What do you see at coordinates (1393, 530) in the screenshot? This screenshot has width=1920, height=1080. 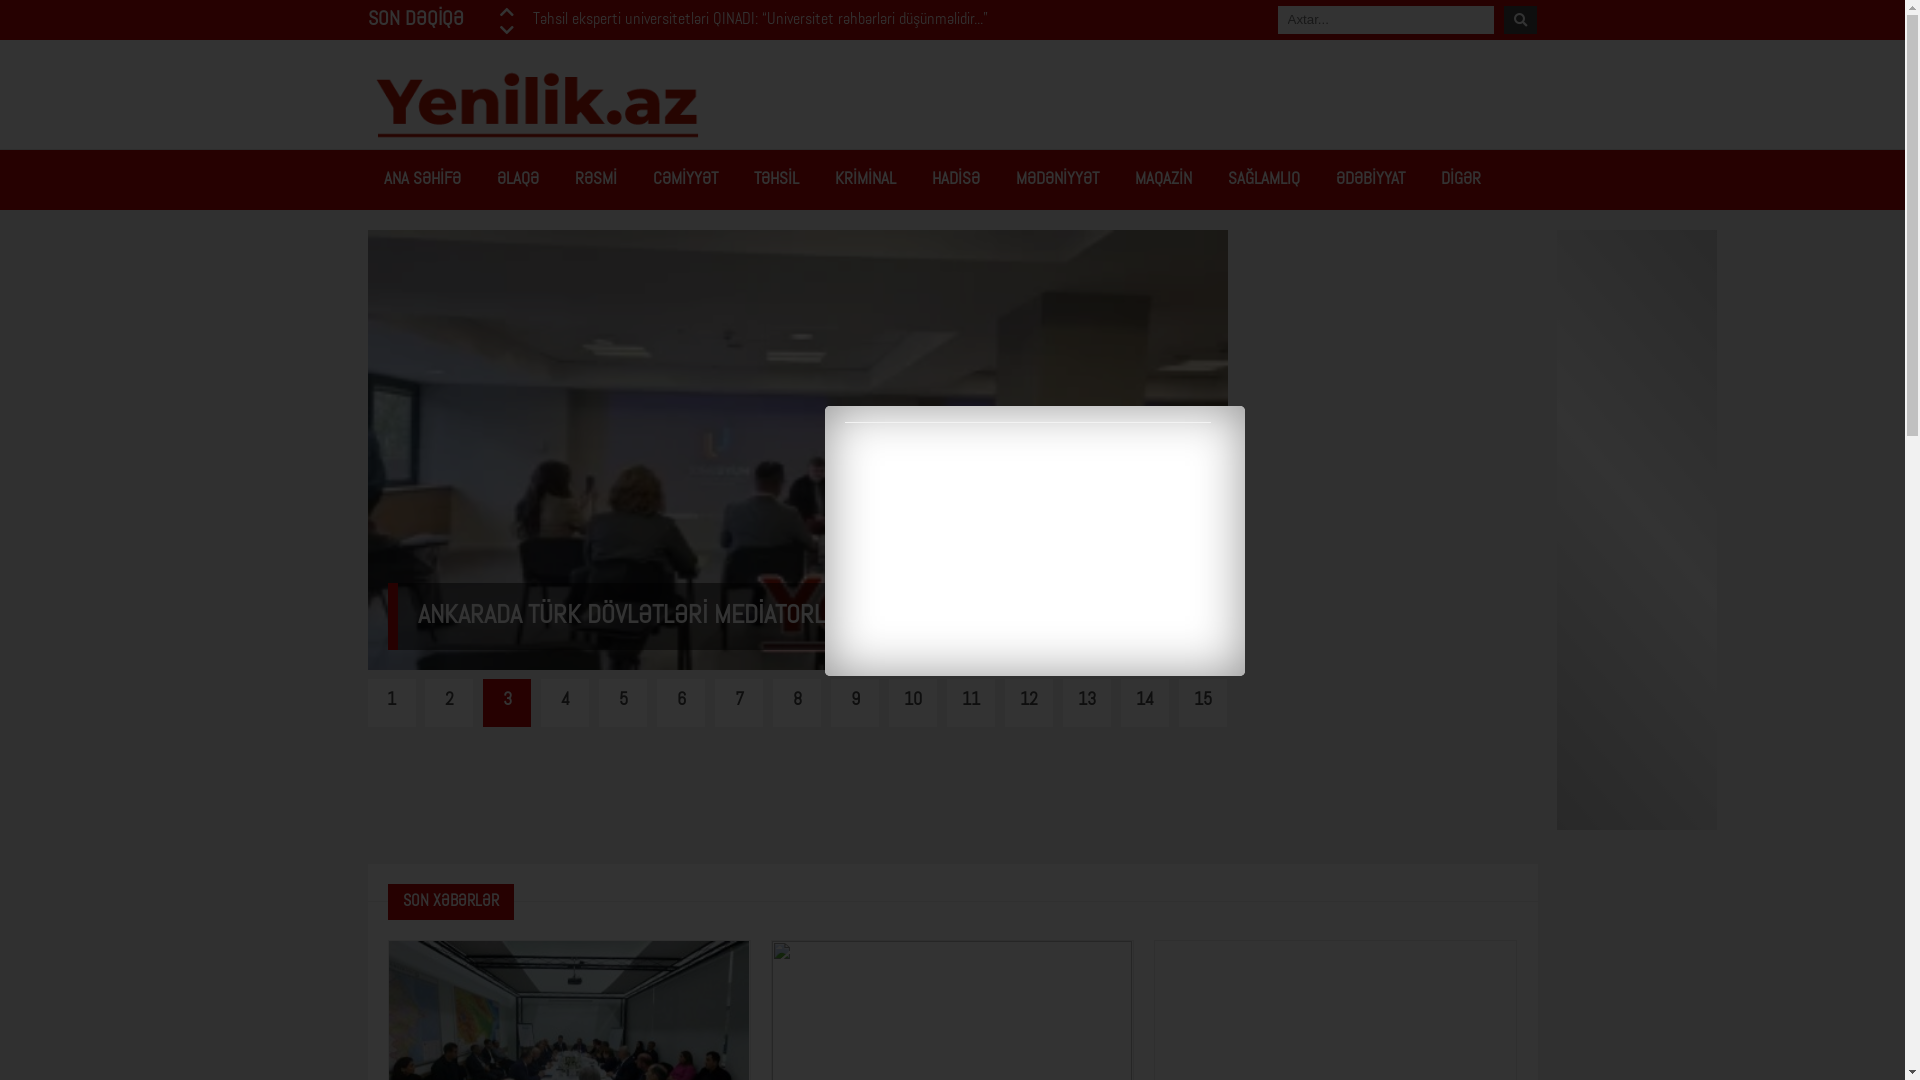 I see `Advertisement` at bounding box center [1393, 530].